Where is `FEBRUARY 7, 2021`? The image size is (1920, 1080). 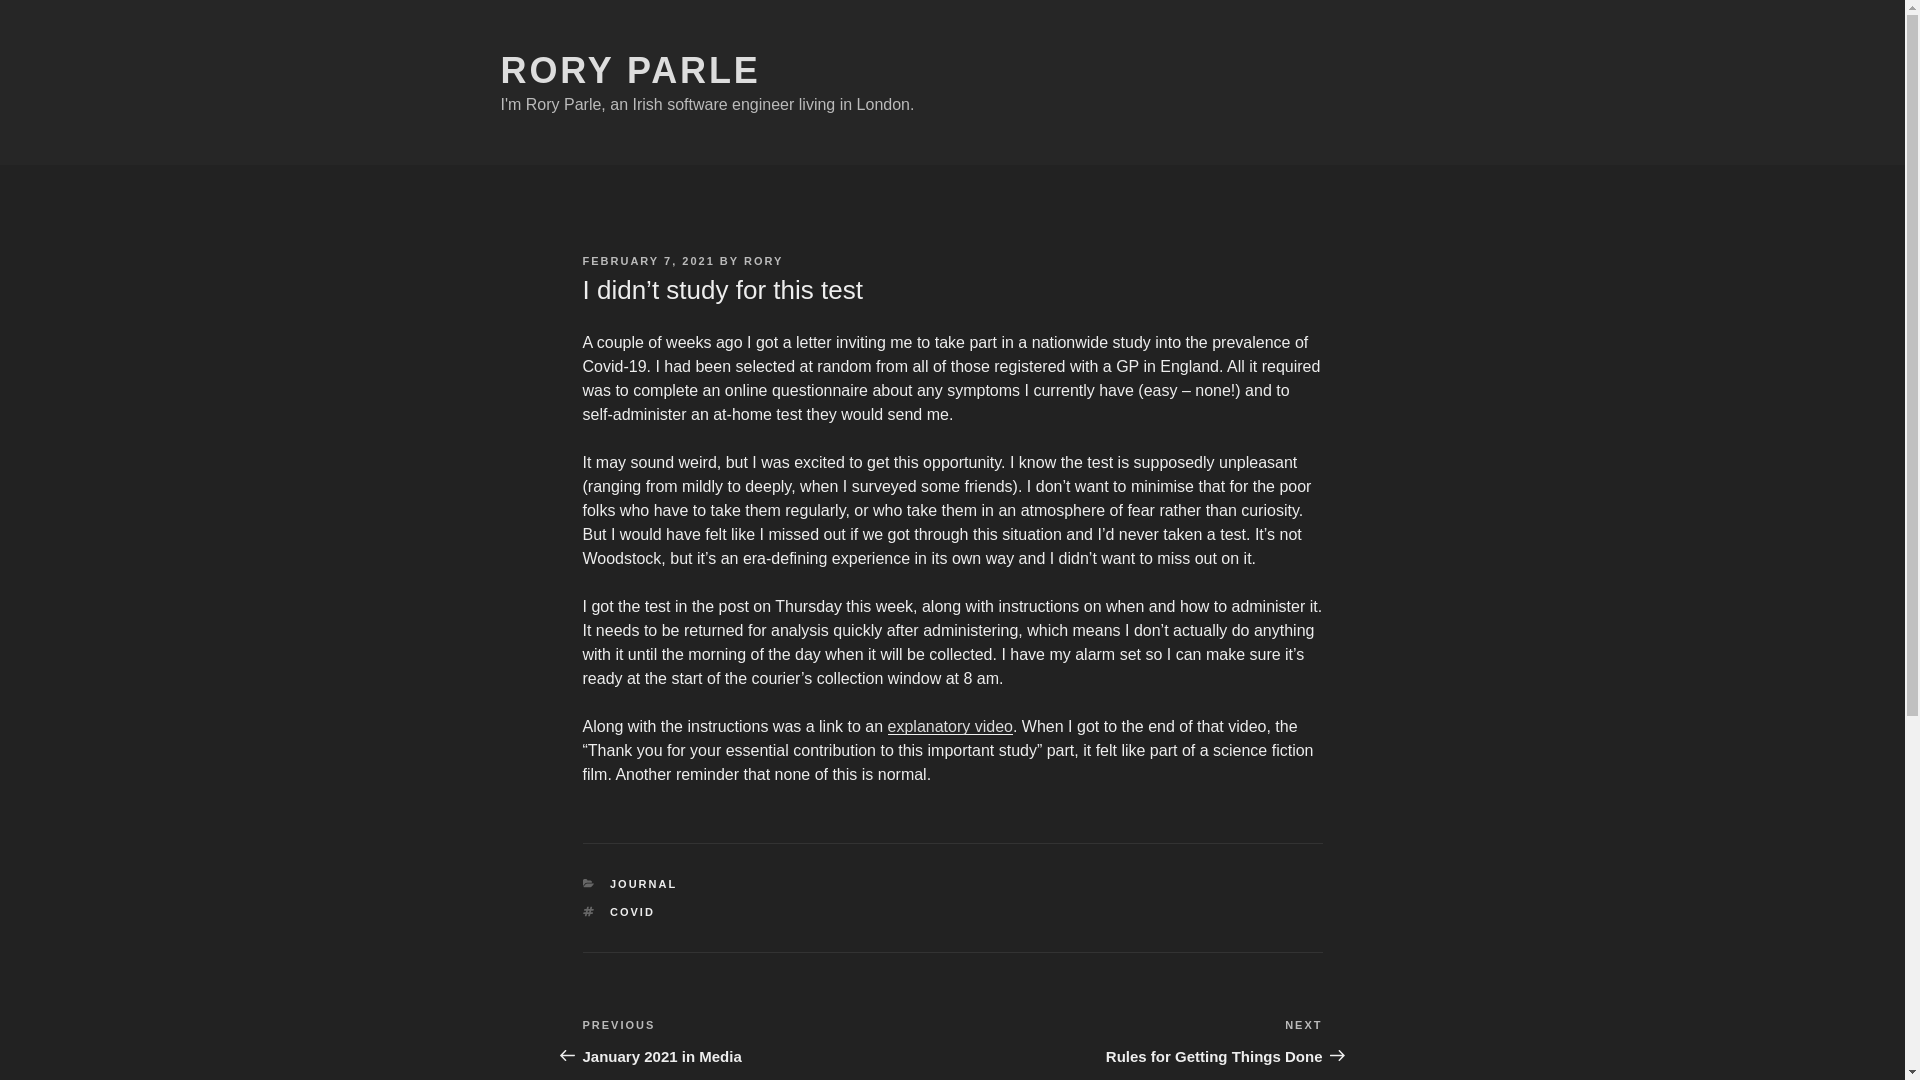
FEBRUARY 7, 2021 is located at coordinates (764, 260).